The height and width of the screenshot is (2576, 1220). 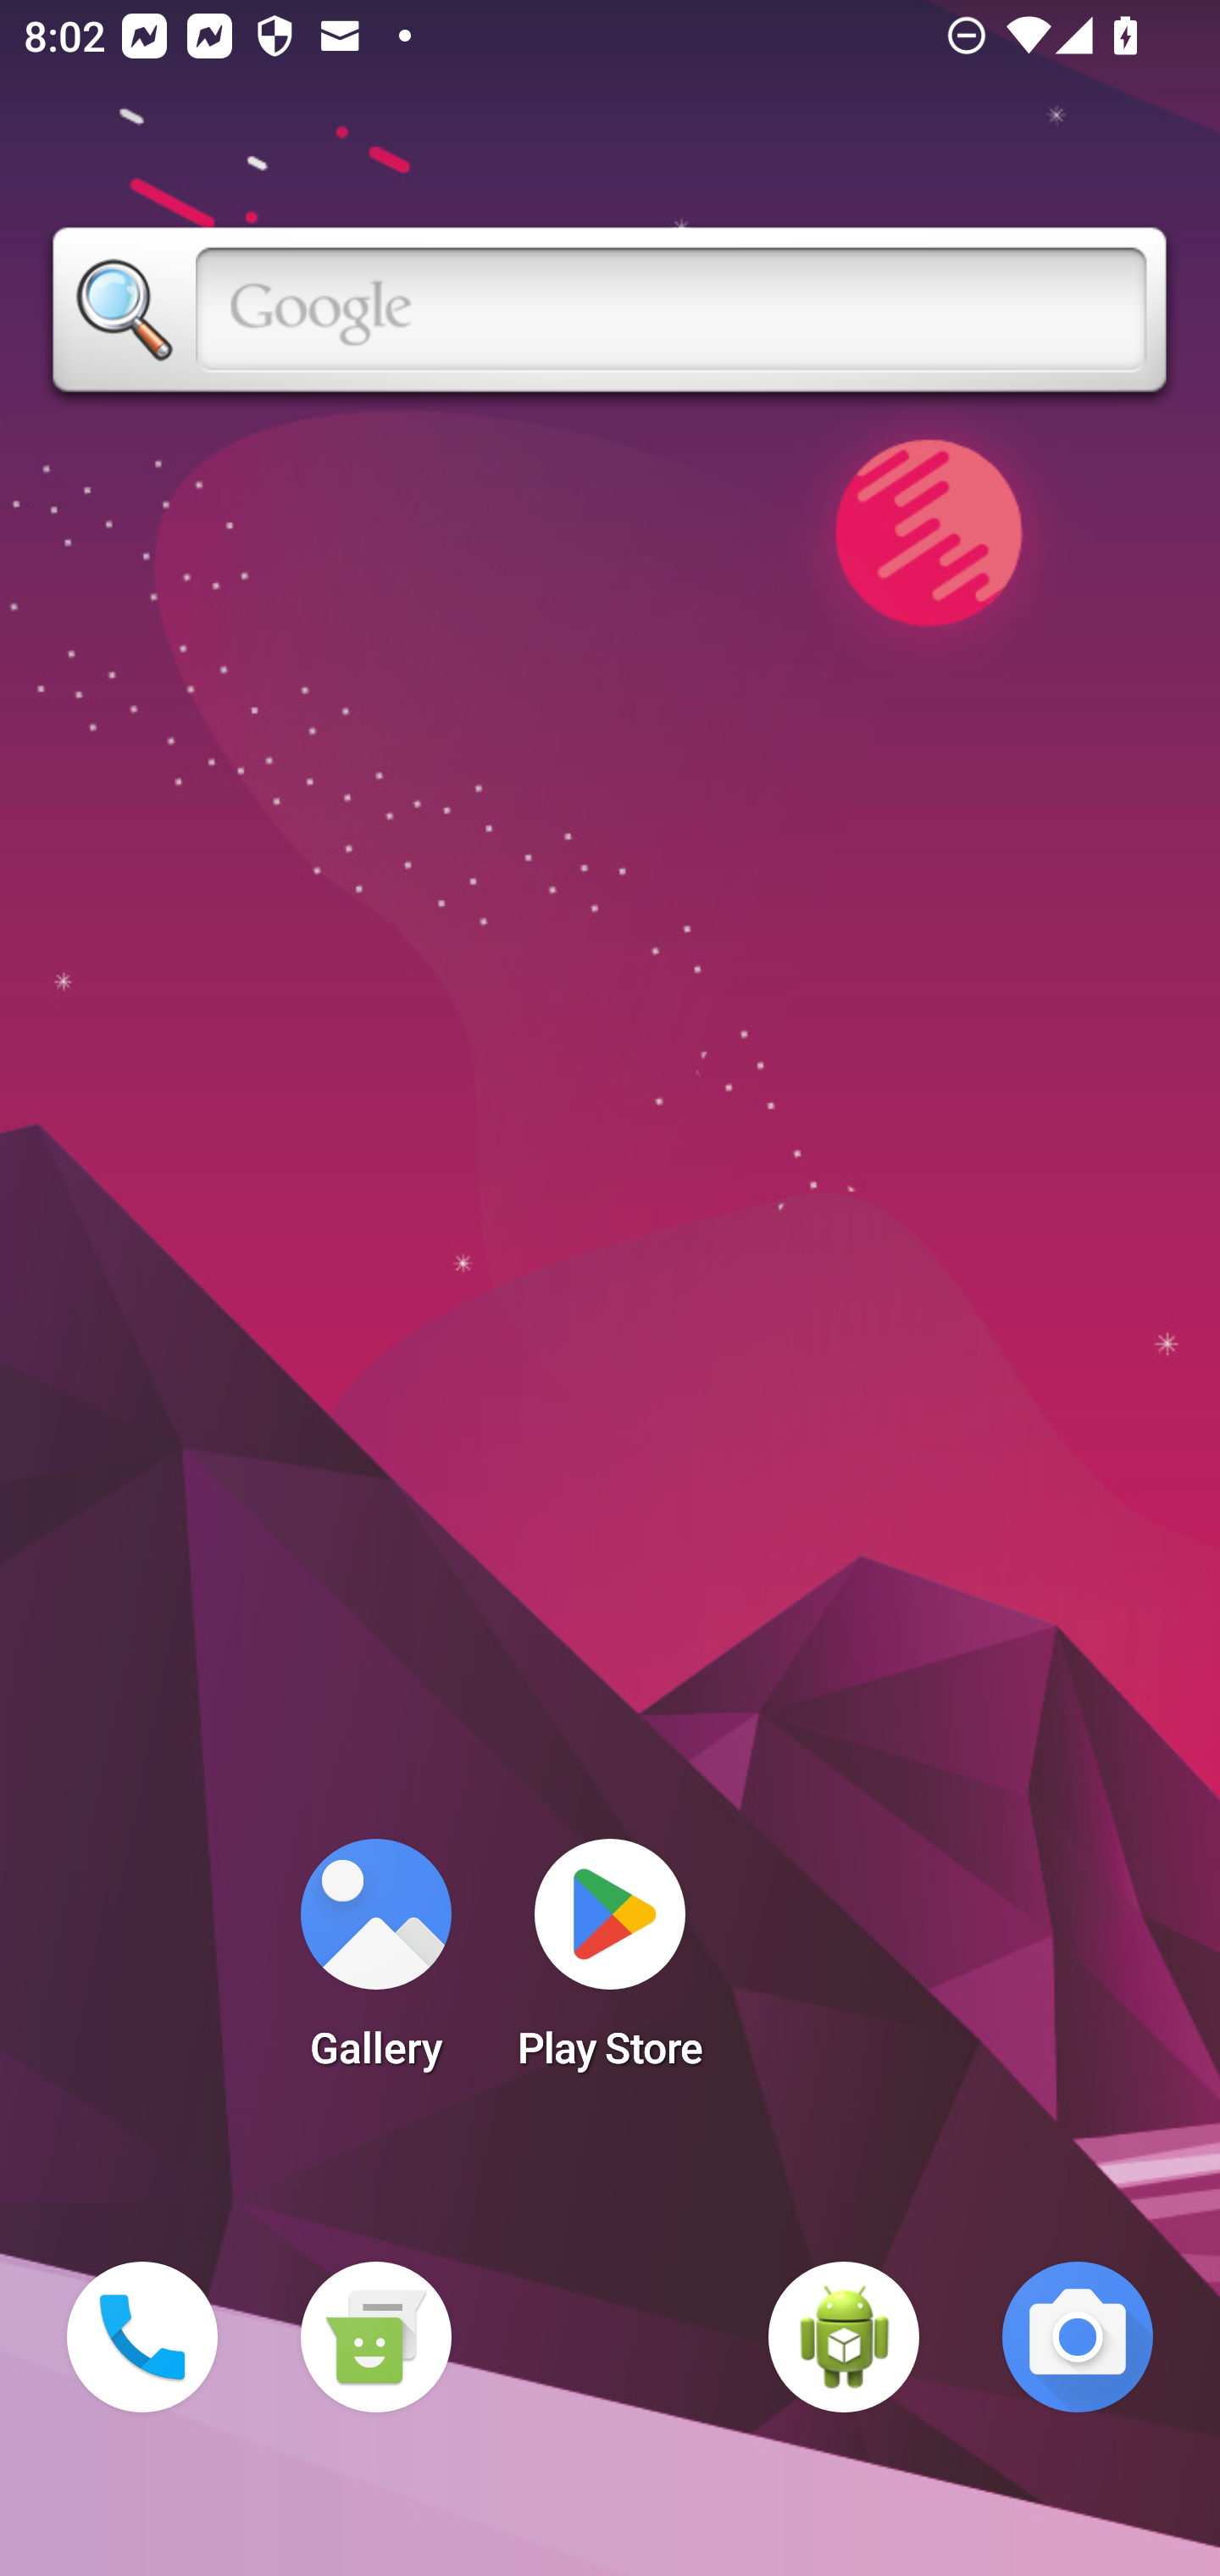 I want to click on Play Store, so click(x=610, y=1964).